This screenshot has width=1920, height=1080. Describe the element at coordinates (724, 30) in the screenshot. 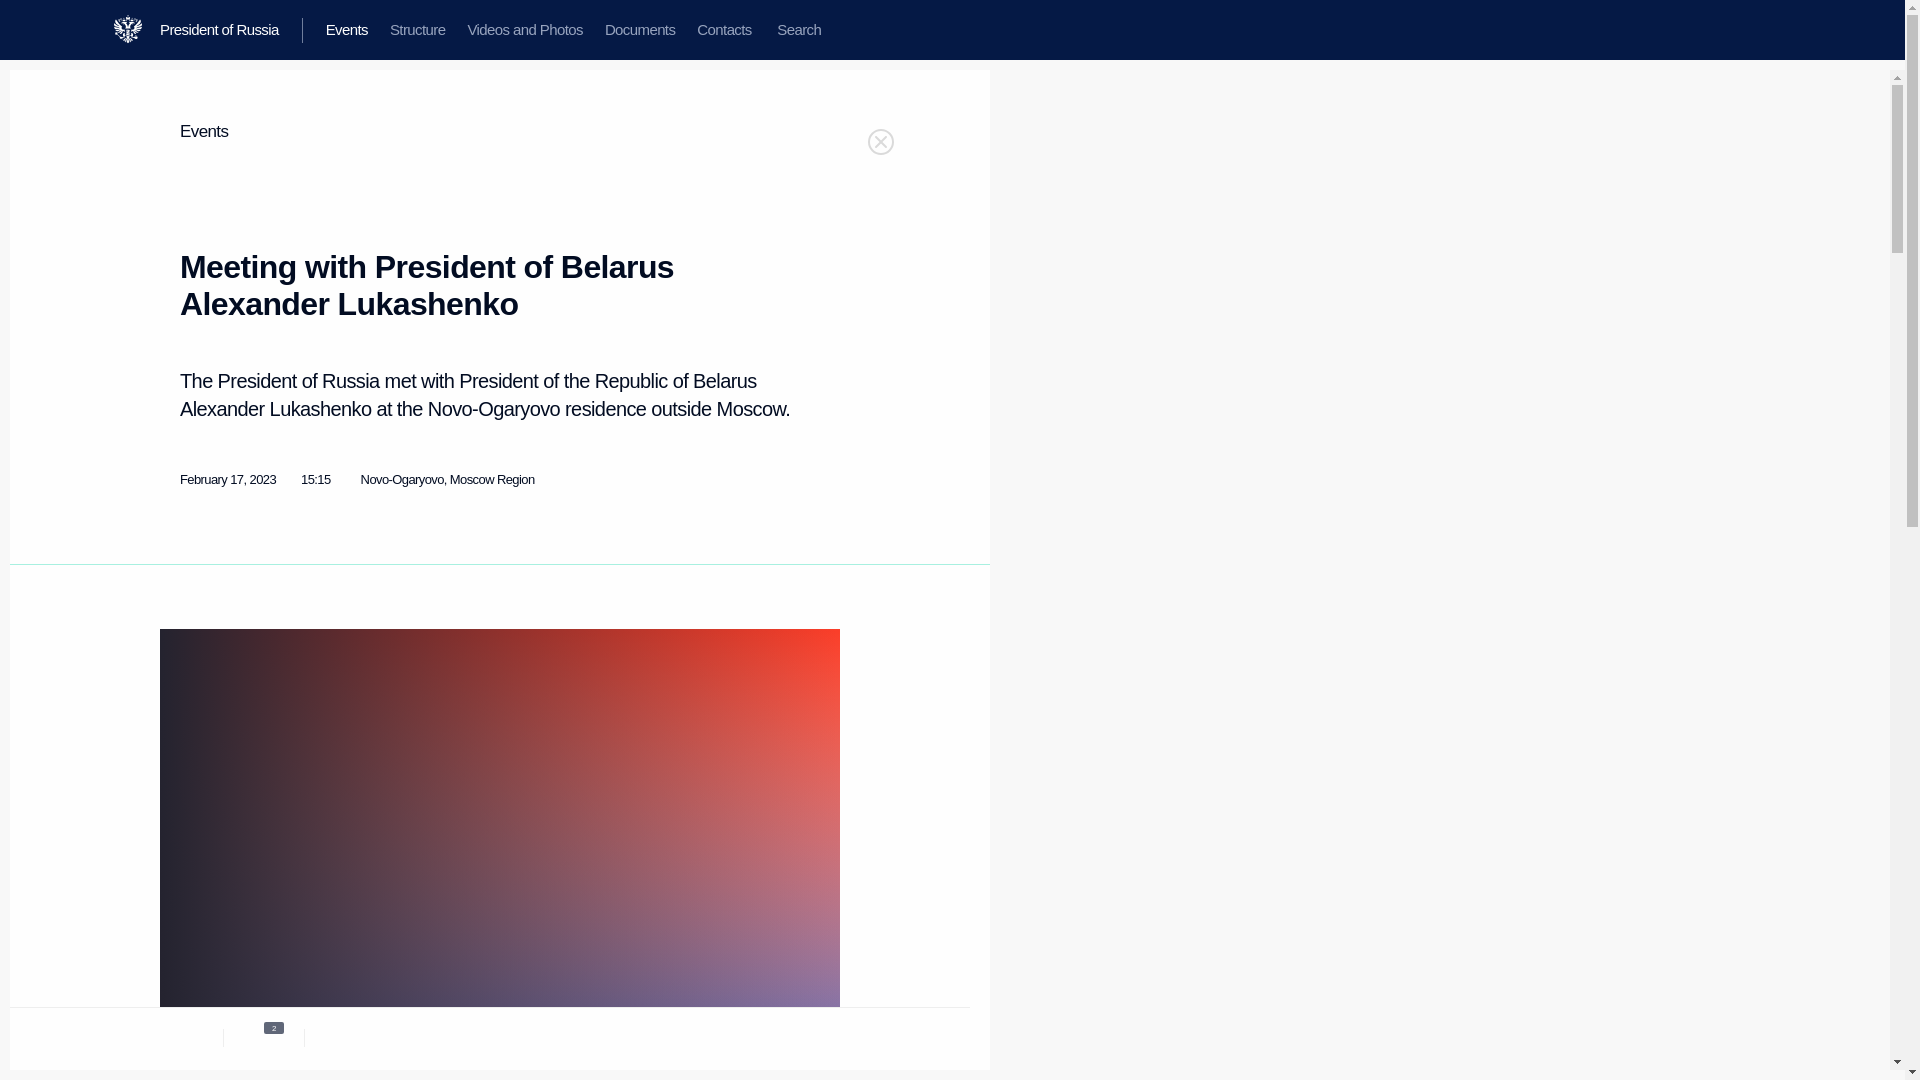

I see `Contacts` at that location.